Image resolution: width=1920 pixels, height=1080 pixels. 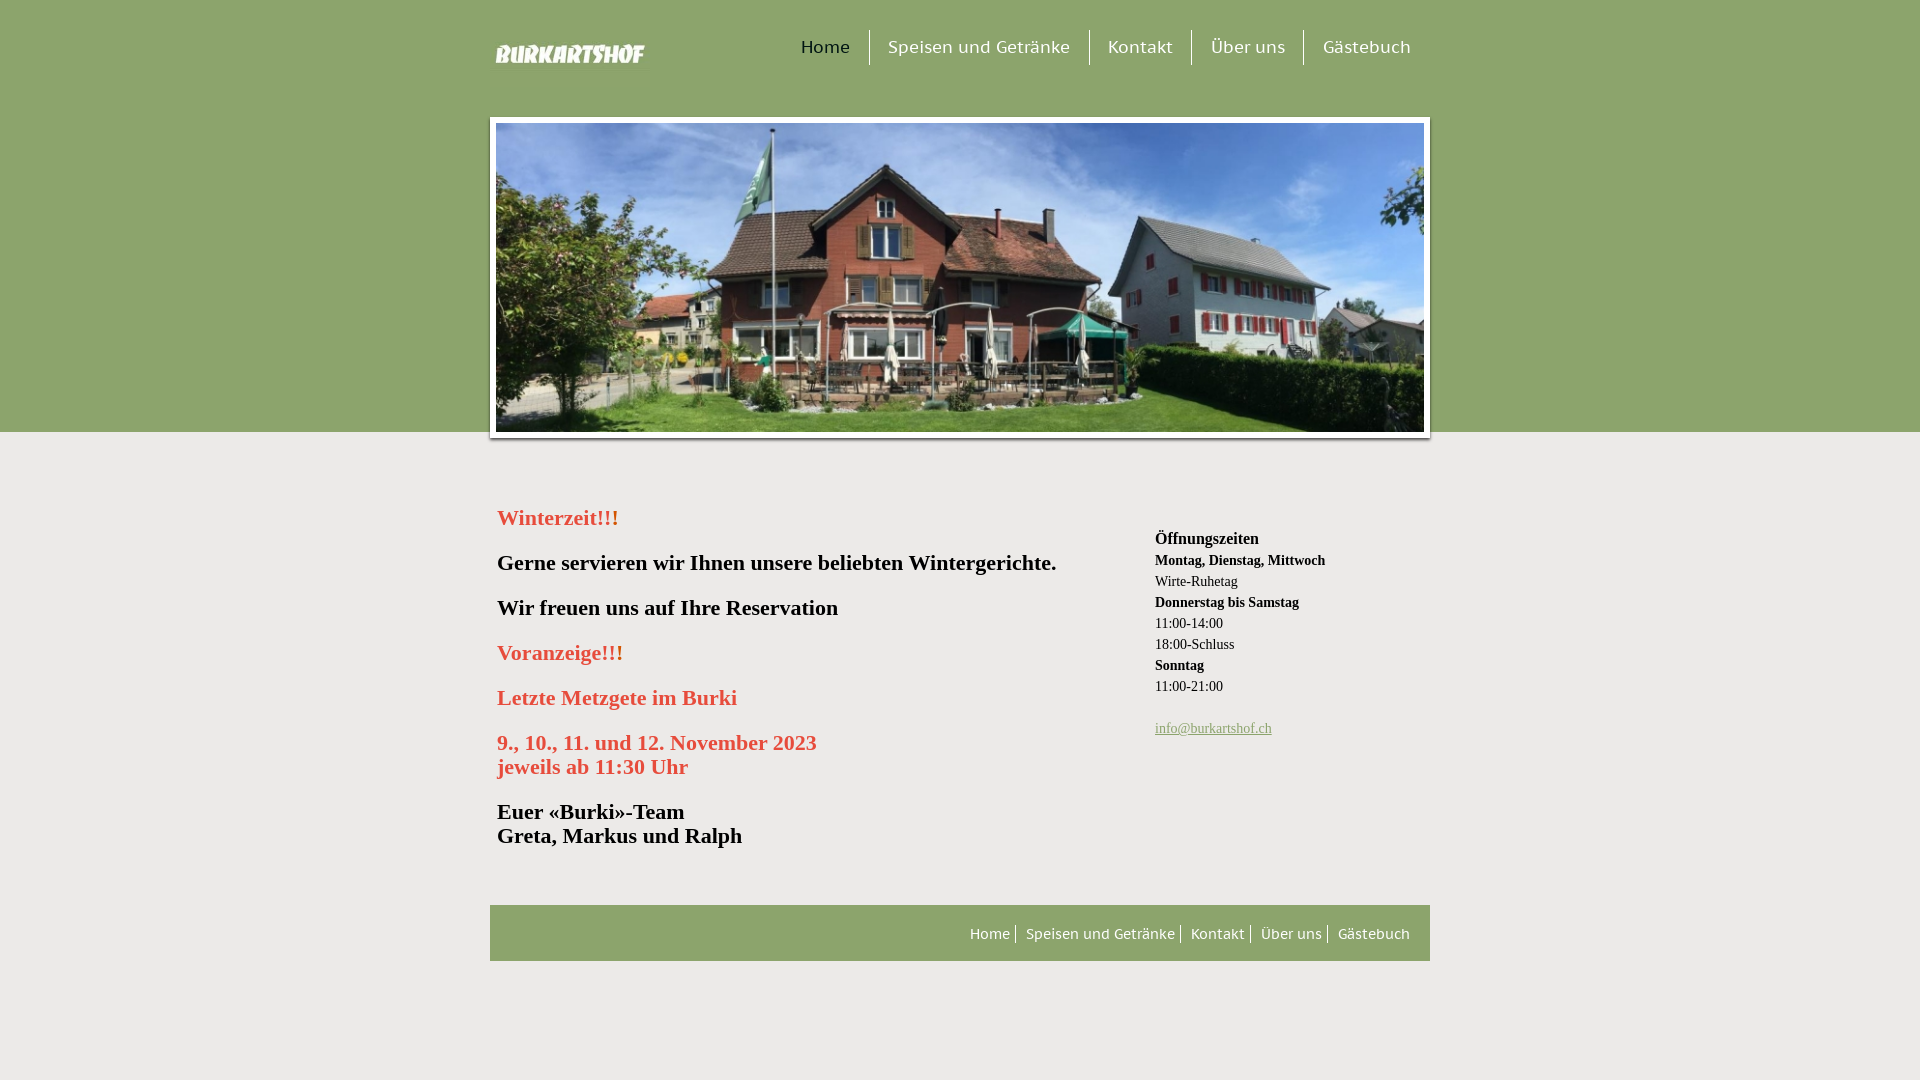 What do you see at coordinates (1214, 728) in the screenshot?
I see `info@burkartshof.ch` at bounding box center [1214, 728].